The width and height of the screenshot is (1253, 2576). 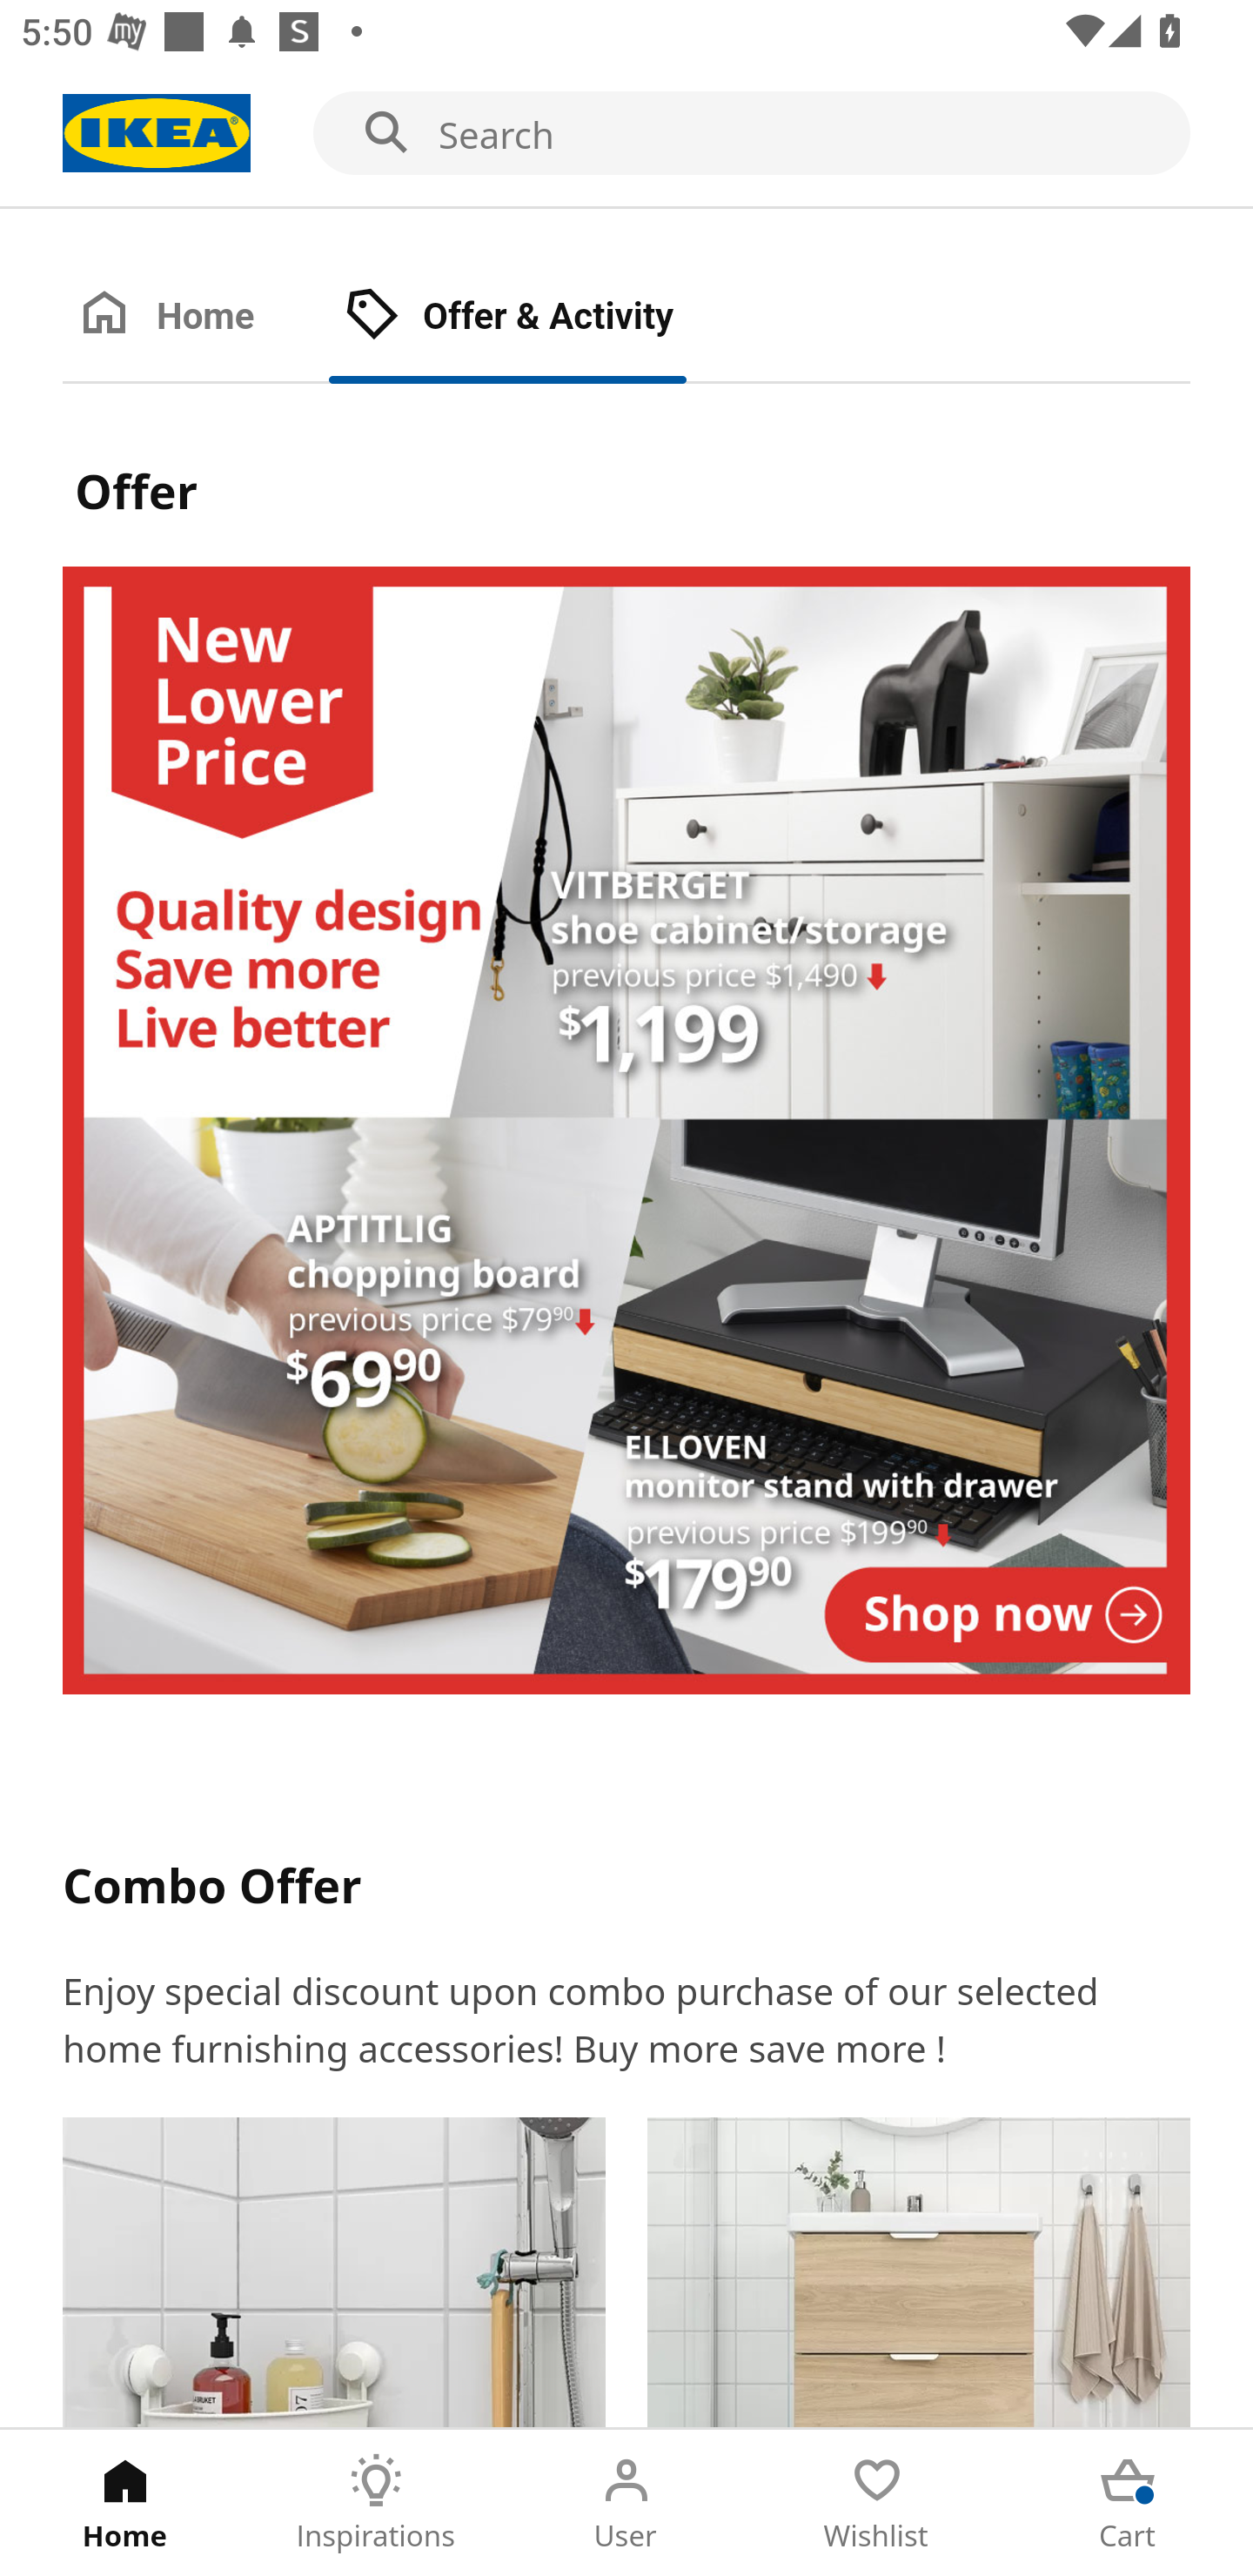 What do you see at coordinates (1128, 2503) in the screenshot?
I see `Cart
Tab 5 of 5` at bounding box center [1128, 2503].